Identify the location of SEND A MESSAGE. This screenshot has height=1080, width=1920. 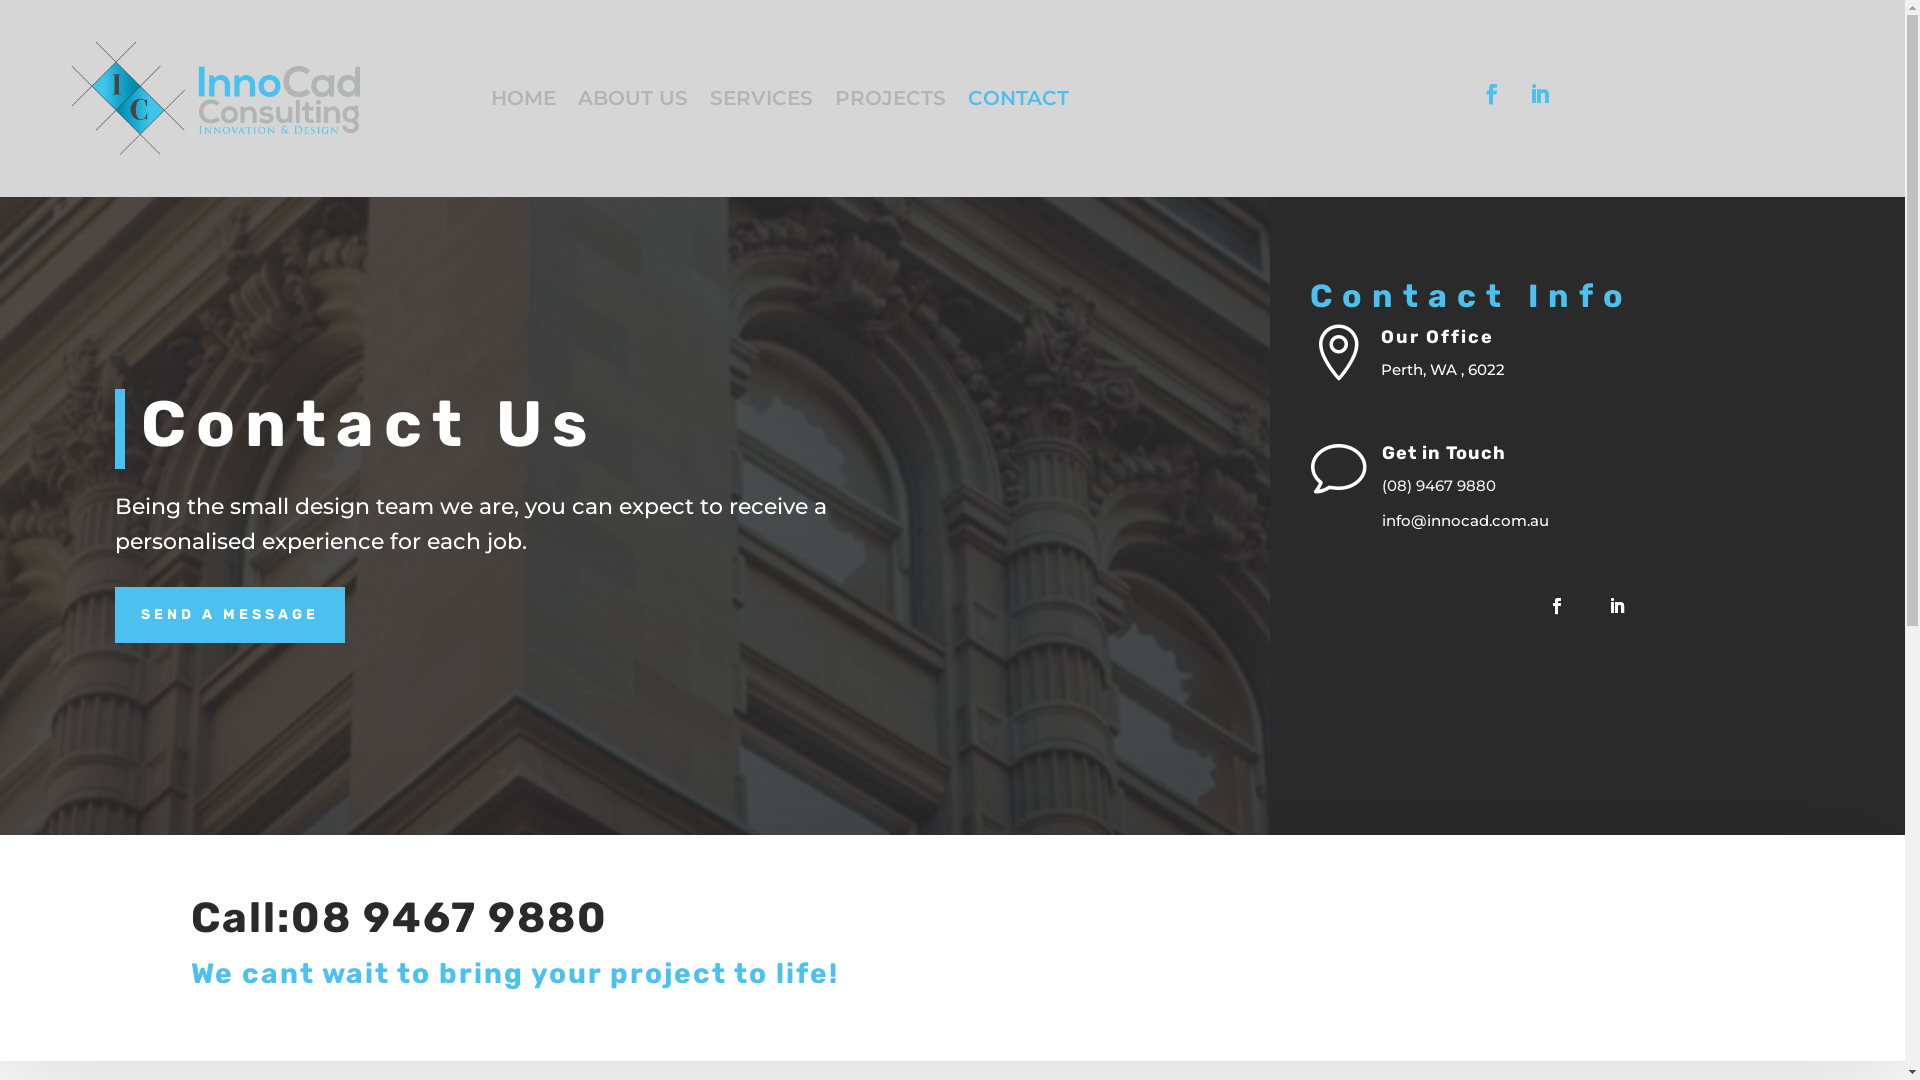
(230, 615).